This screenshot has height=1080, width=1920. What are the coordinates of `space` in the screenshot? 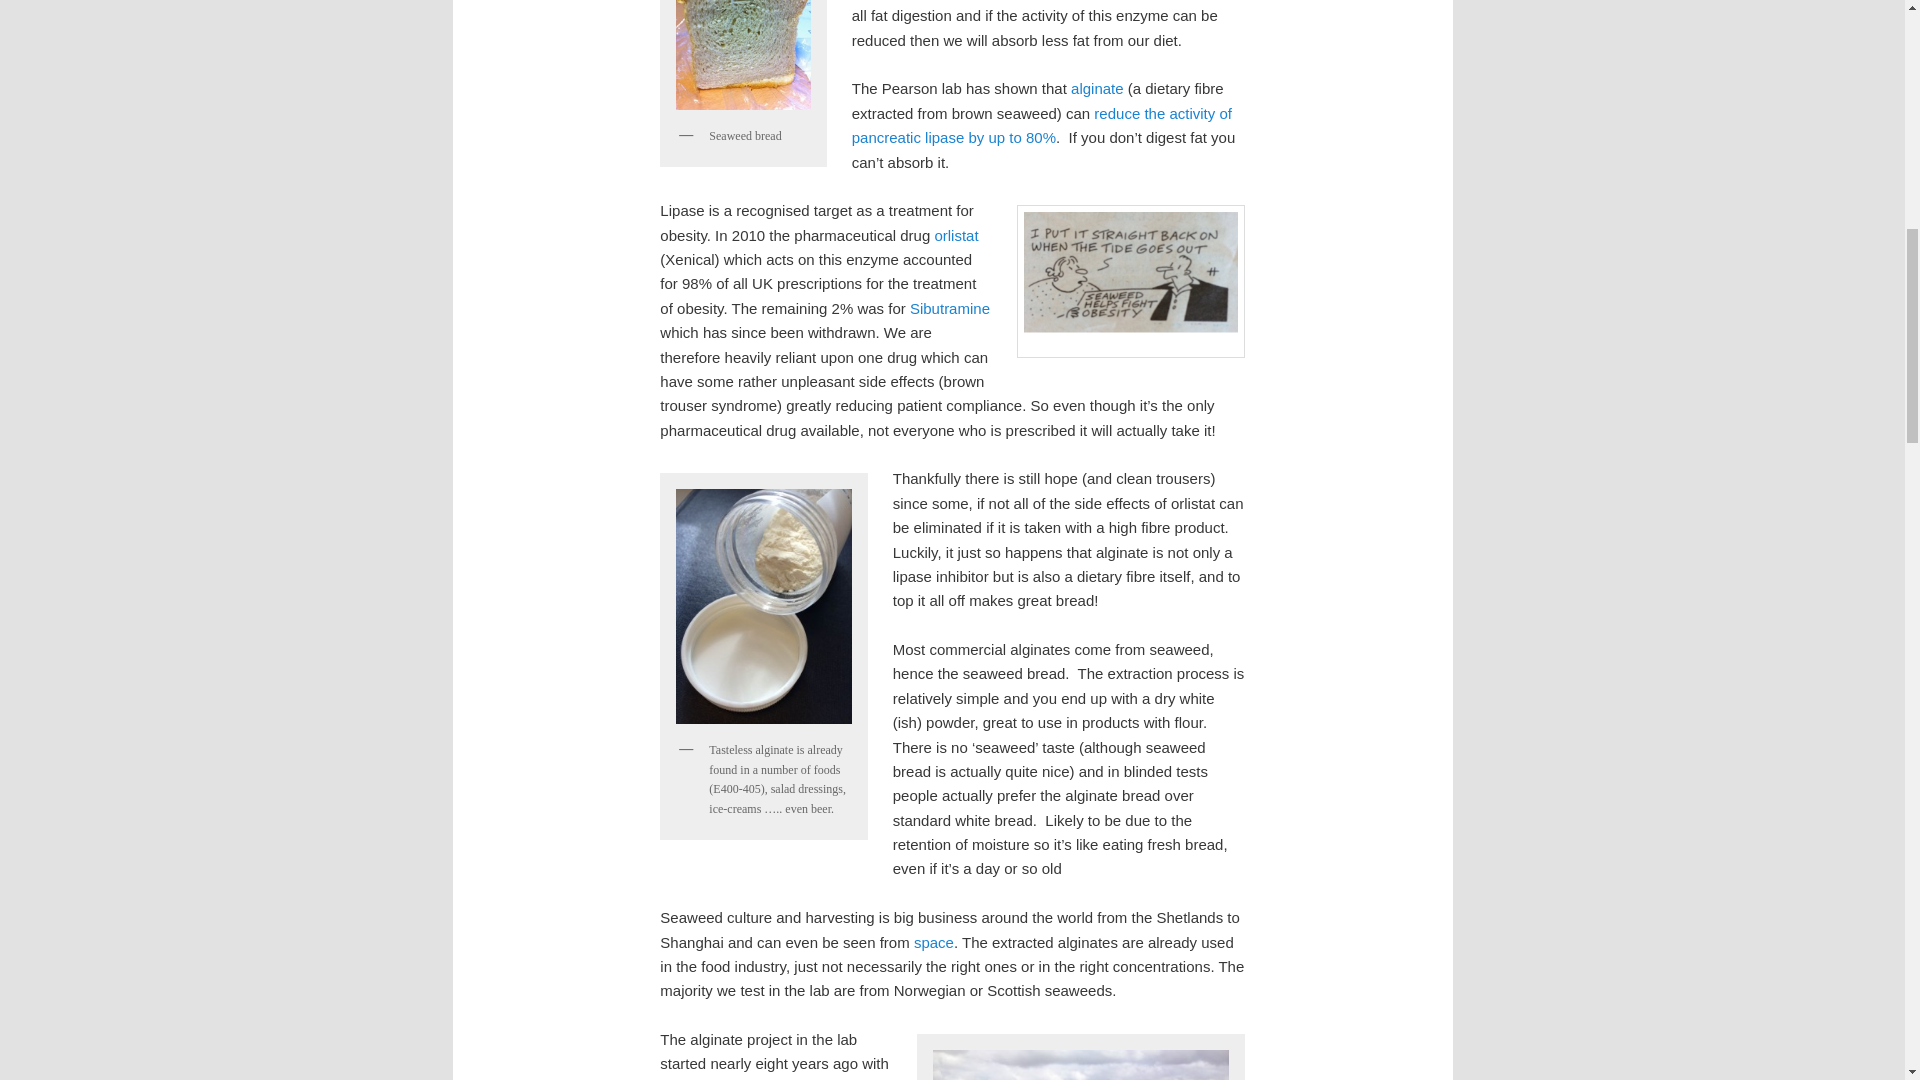 It's located at (934, 942).